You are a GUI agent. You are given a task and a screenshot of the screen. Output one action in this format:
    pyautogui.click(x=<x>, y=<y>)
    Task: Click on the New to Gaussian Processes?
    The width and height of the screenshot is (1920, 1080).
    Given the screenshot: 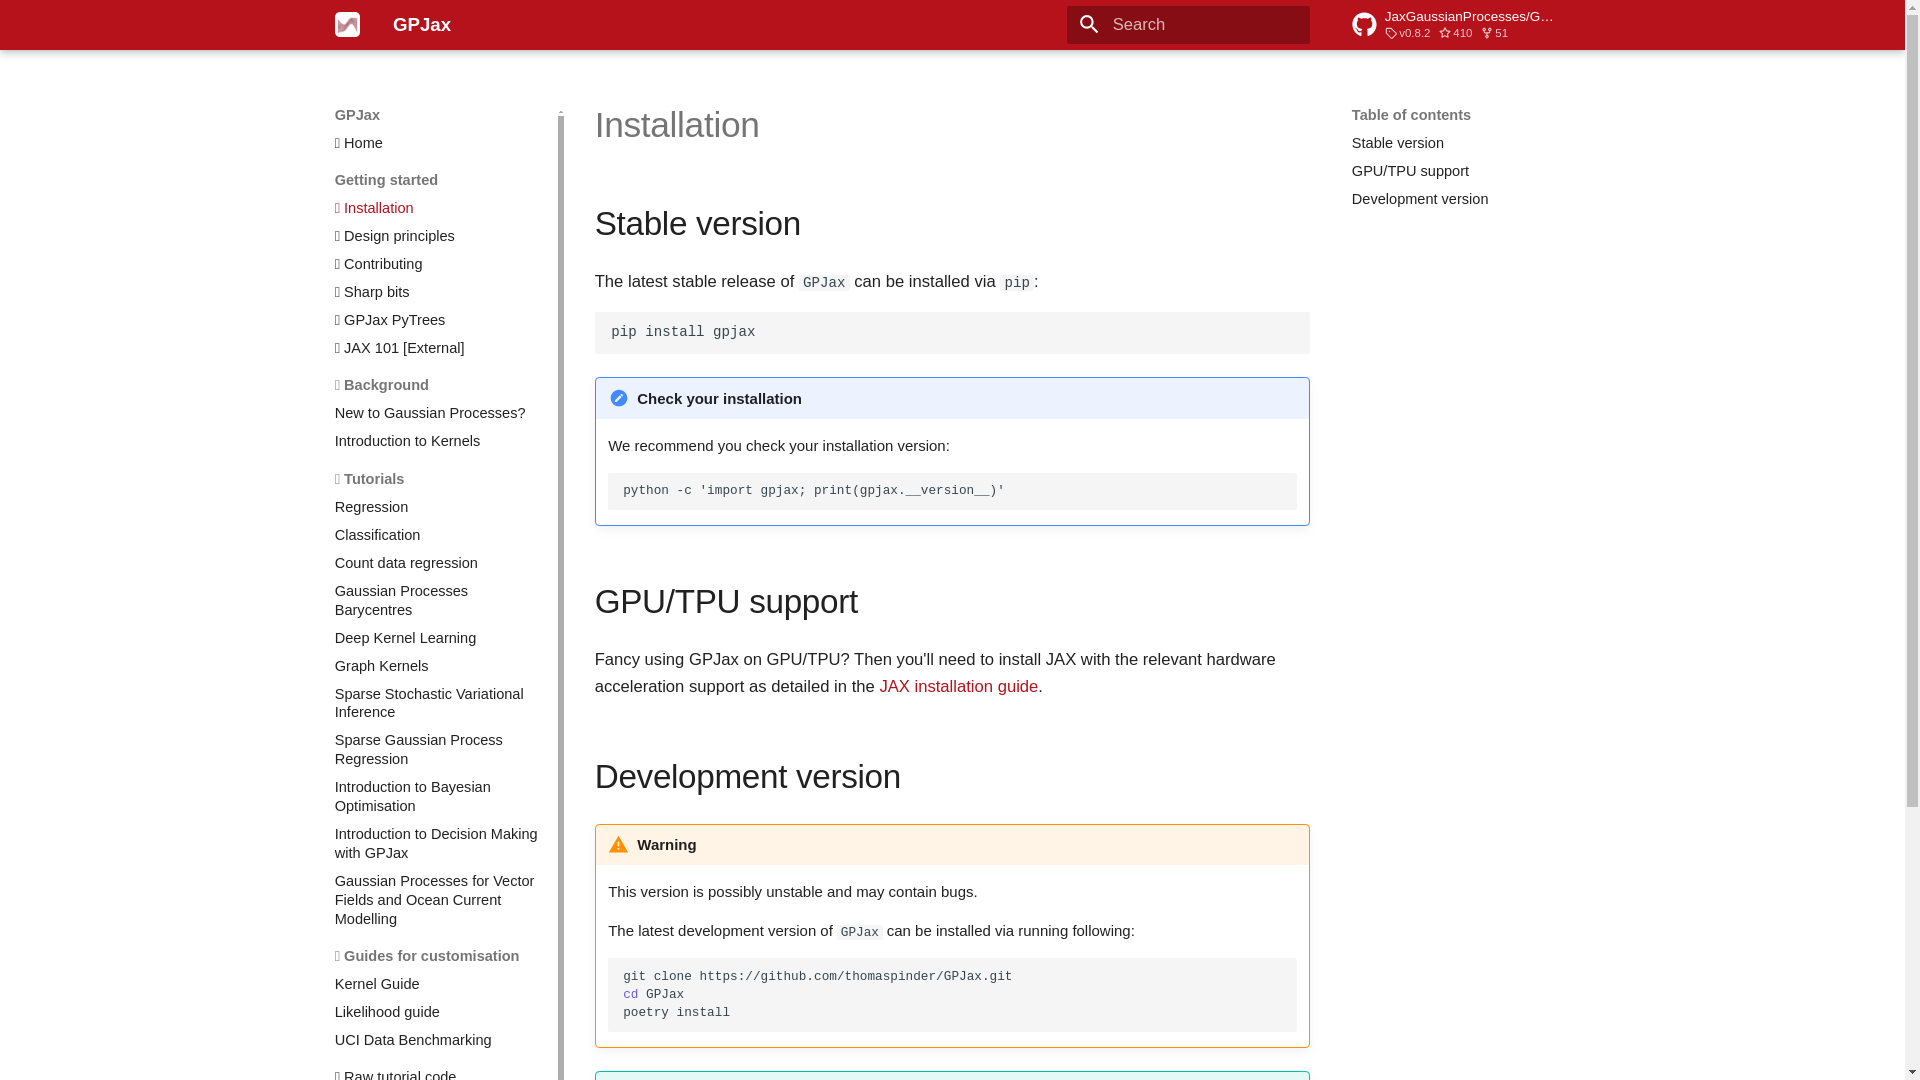 What is the action you would take?
    pyautogui.click(x=438, y=413)
    